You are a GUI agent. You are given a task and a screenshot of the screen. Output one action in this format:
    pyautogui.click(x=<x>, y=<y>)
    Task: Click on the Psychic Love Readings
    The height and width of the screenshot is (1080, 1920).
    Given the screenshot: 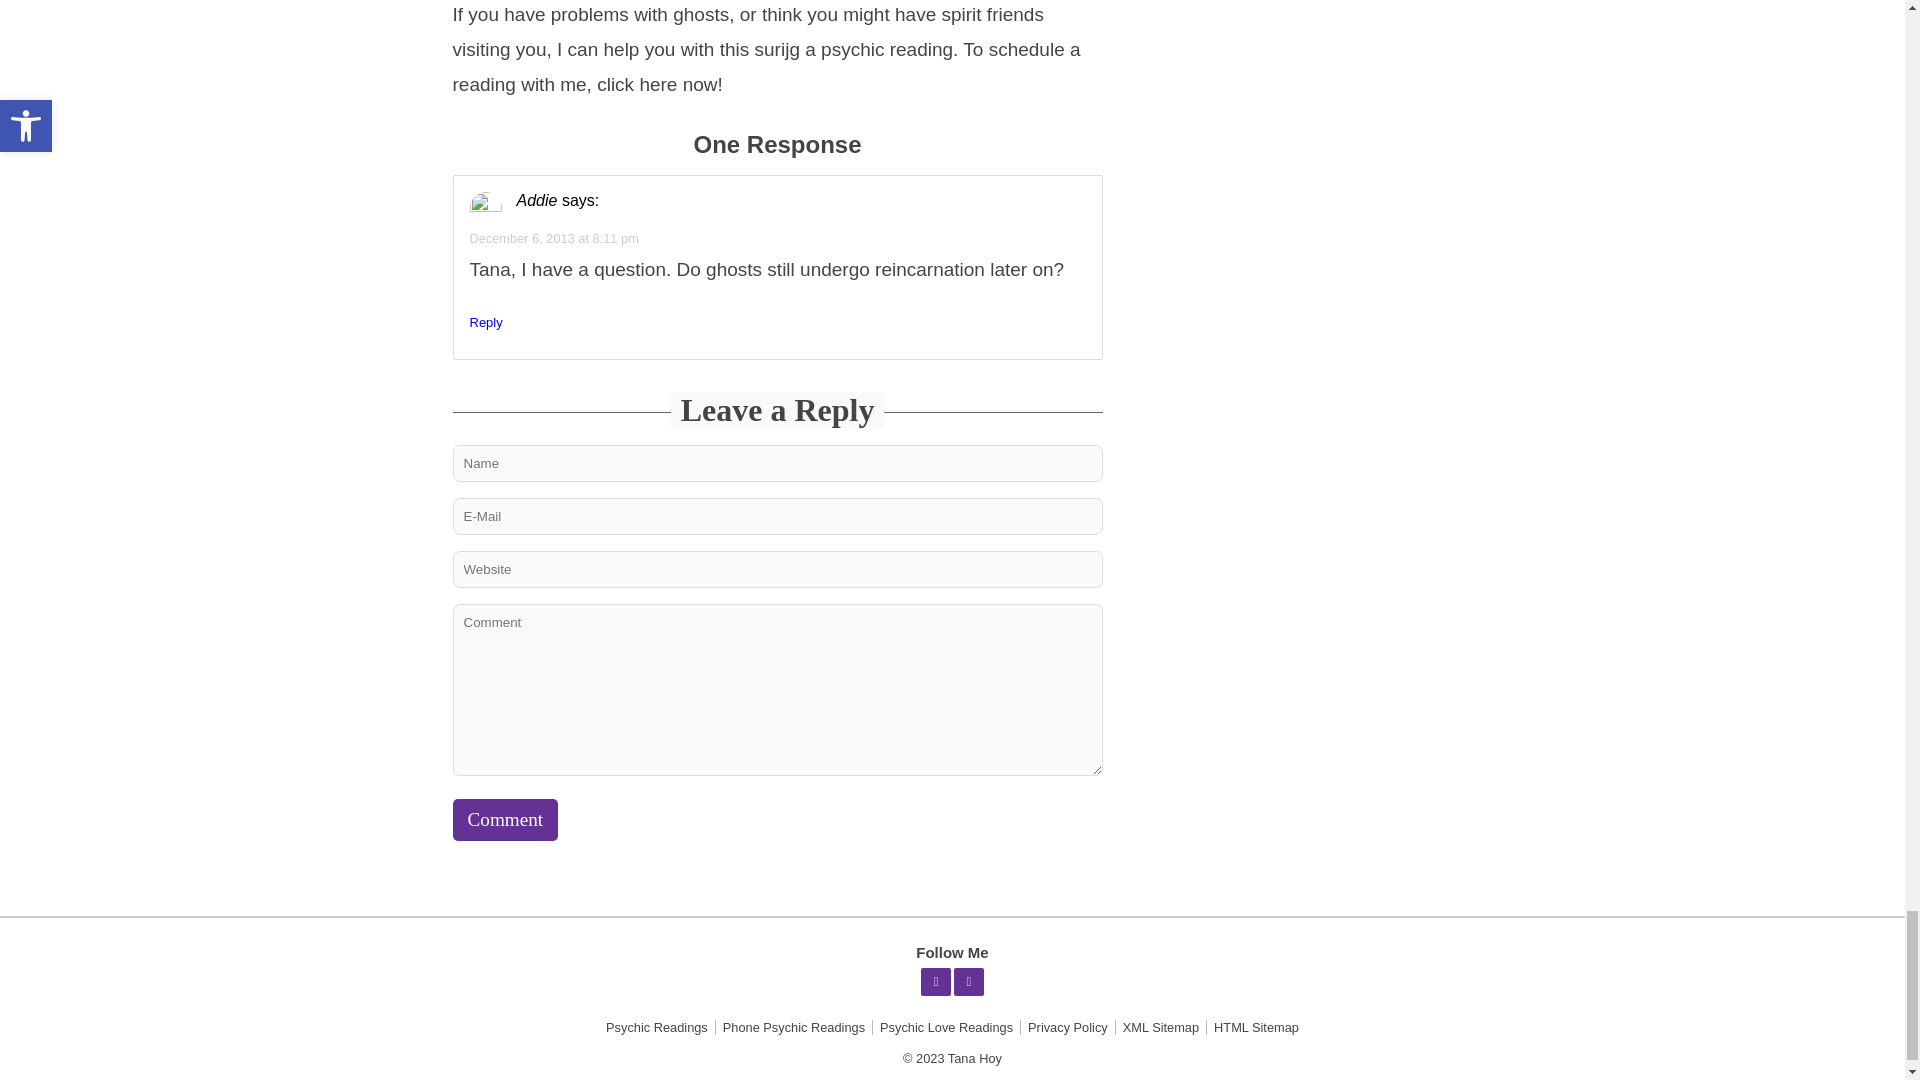 What is the action you would take?
    pyautogui.click(x=946, y=1026)
    